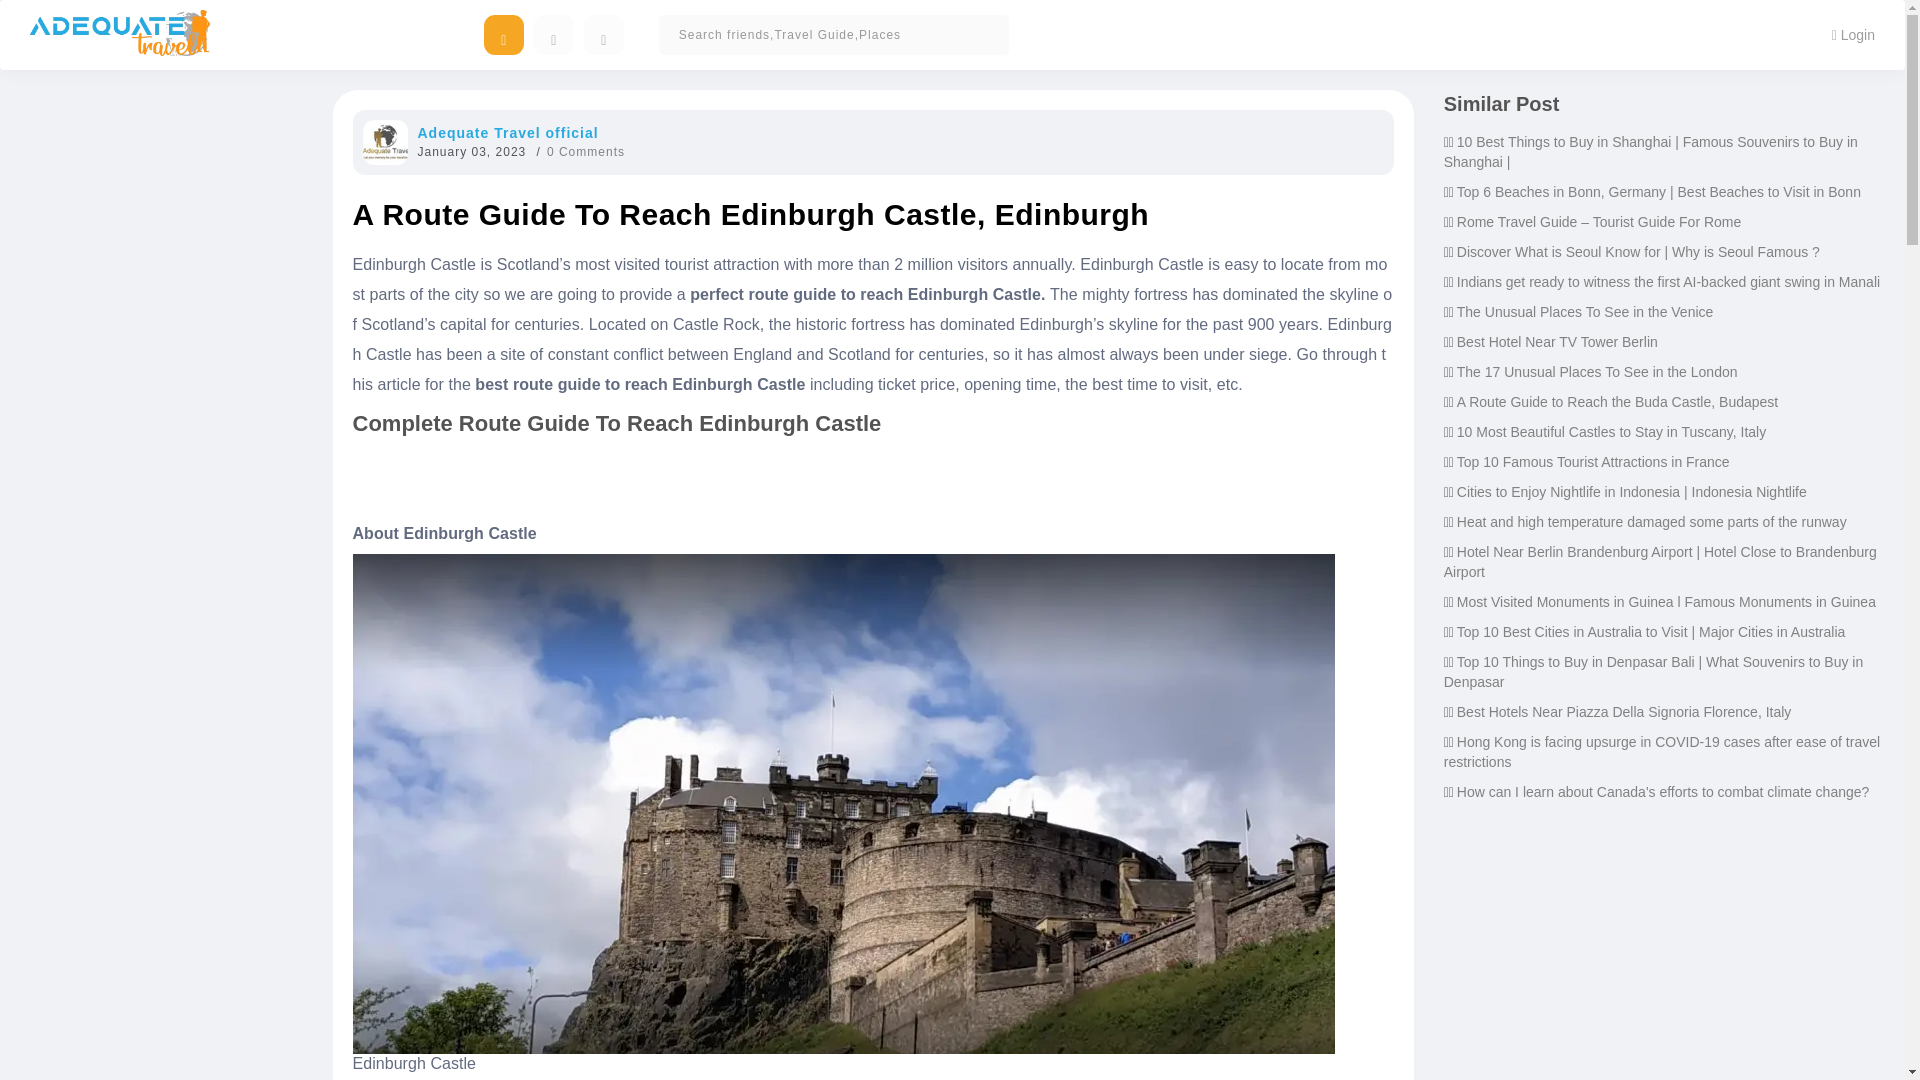  Describe the element at coordinates (508, 133) in the screenshot. I see `Adequate Travel official` at that location.